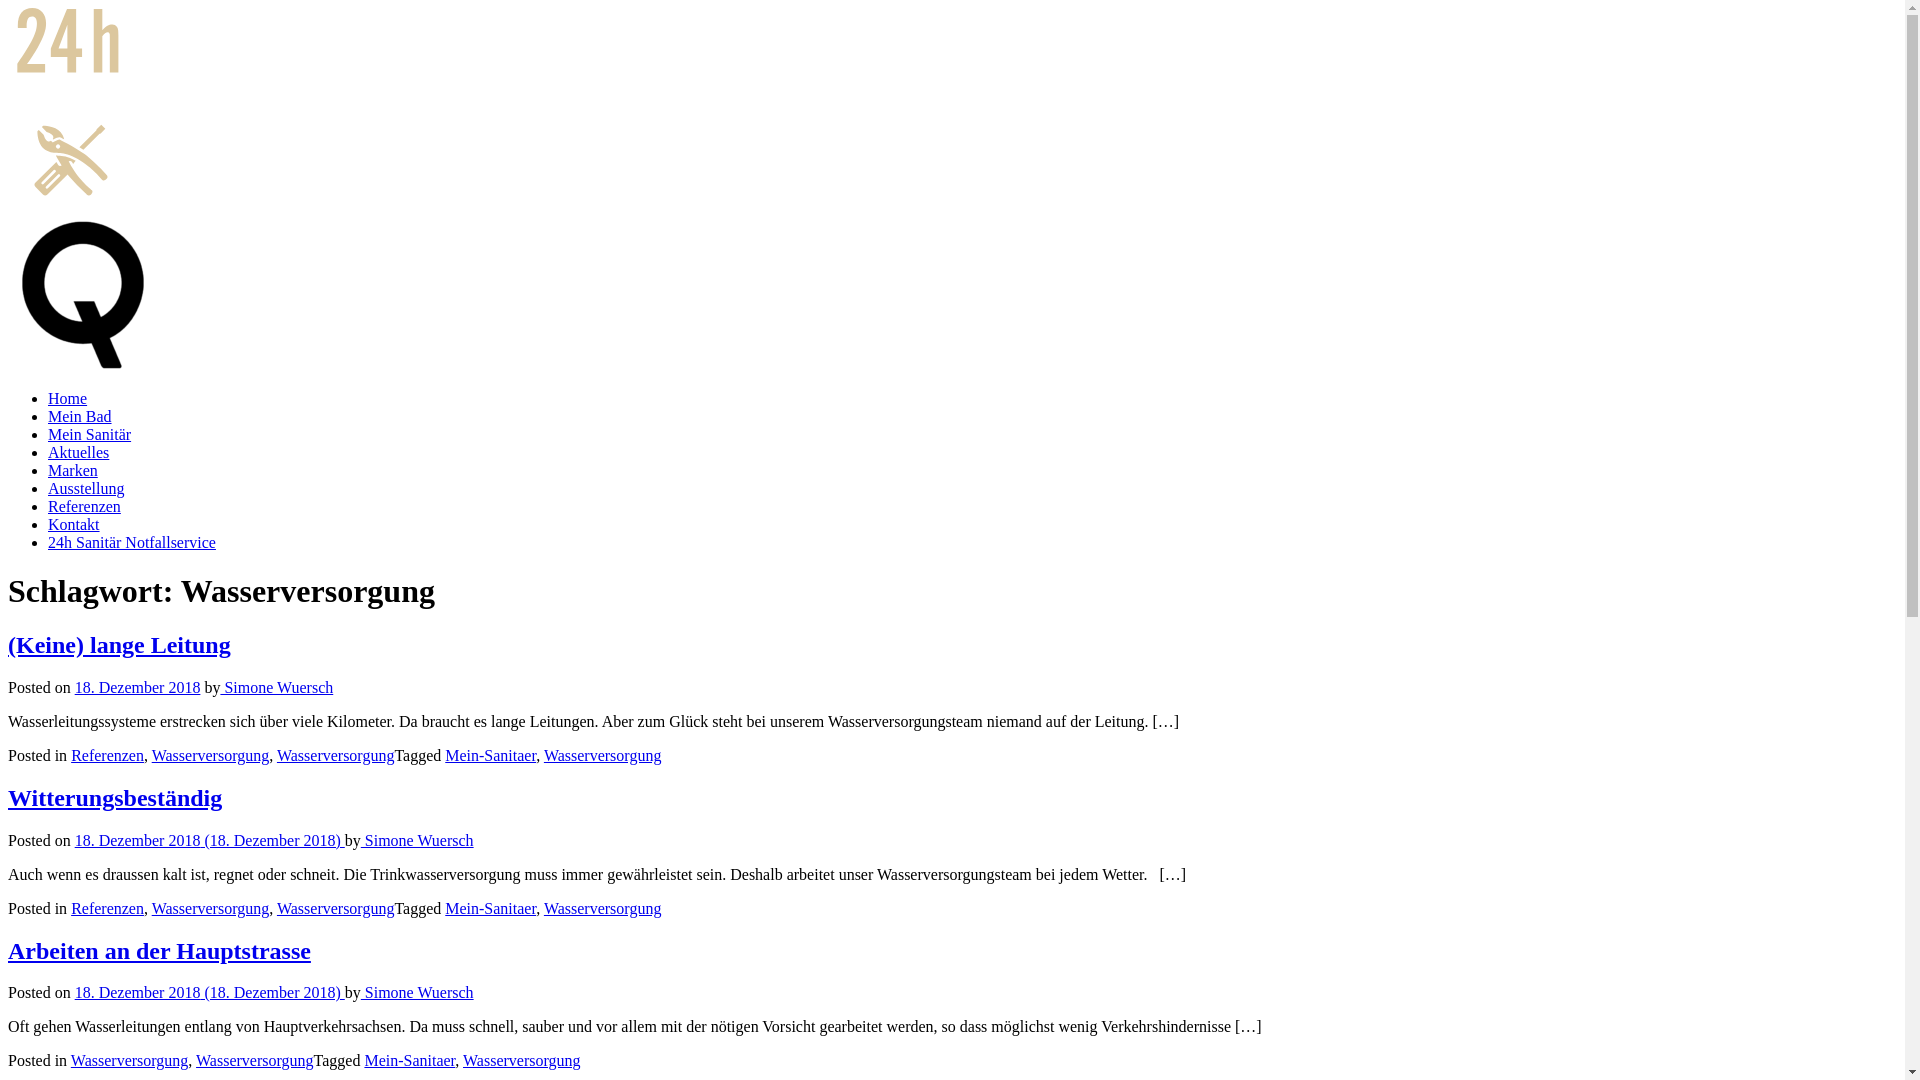 The image size is (1920, 1080). Describe the element at coordinates (130, 1060) in the screenshot. I see `Wasserversorgung` at that location.